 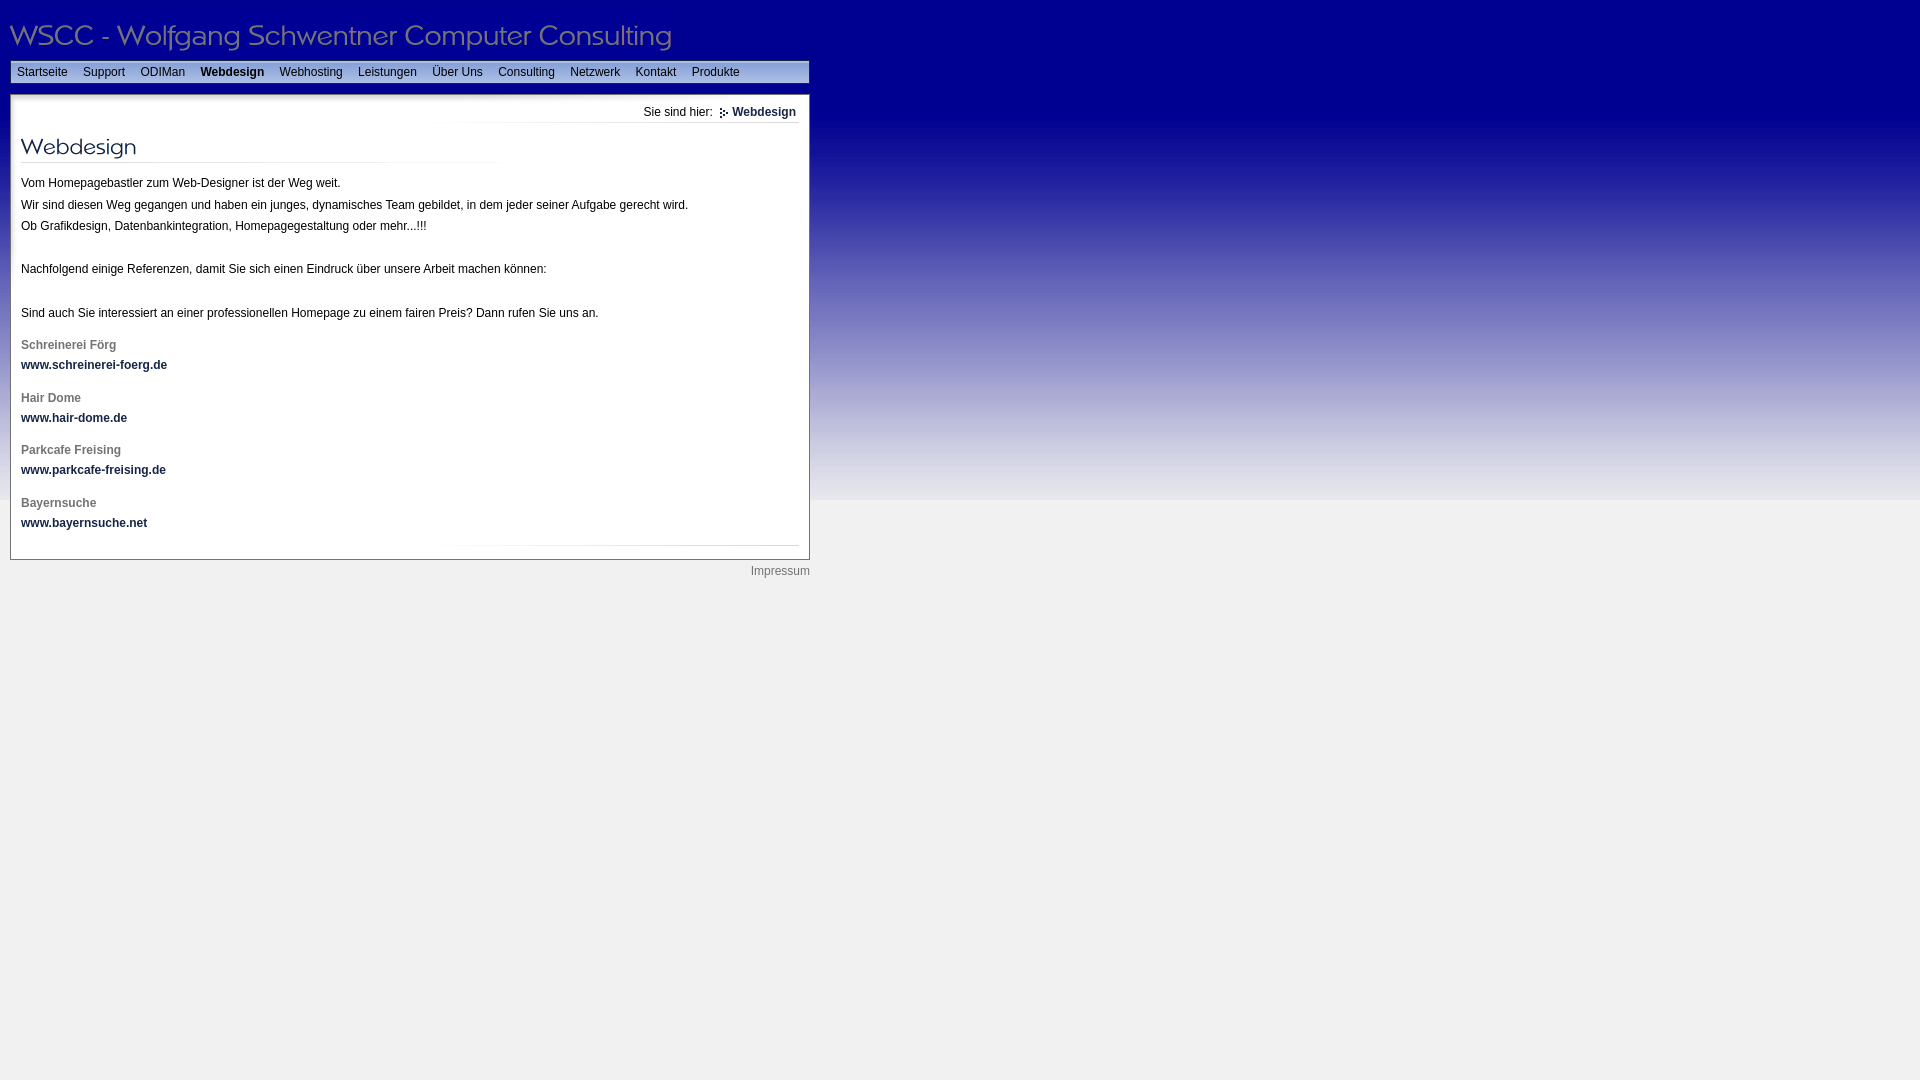 What do you see at coordinates (716, 72) in the screenshot?
I see `Produkte` at bounding box center [716, 72].